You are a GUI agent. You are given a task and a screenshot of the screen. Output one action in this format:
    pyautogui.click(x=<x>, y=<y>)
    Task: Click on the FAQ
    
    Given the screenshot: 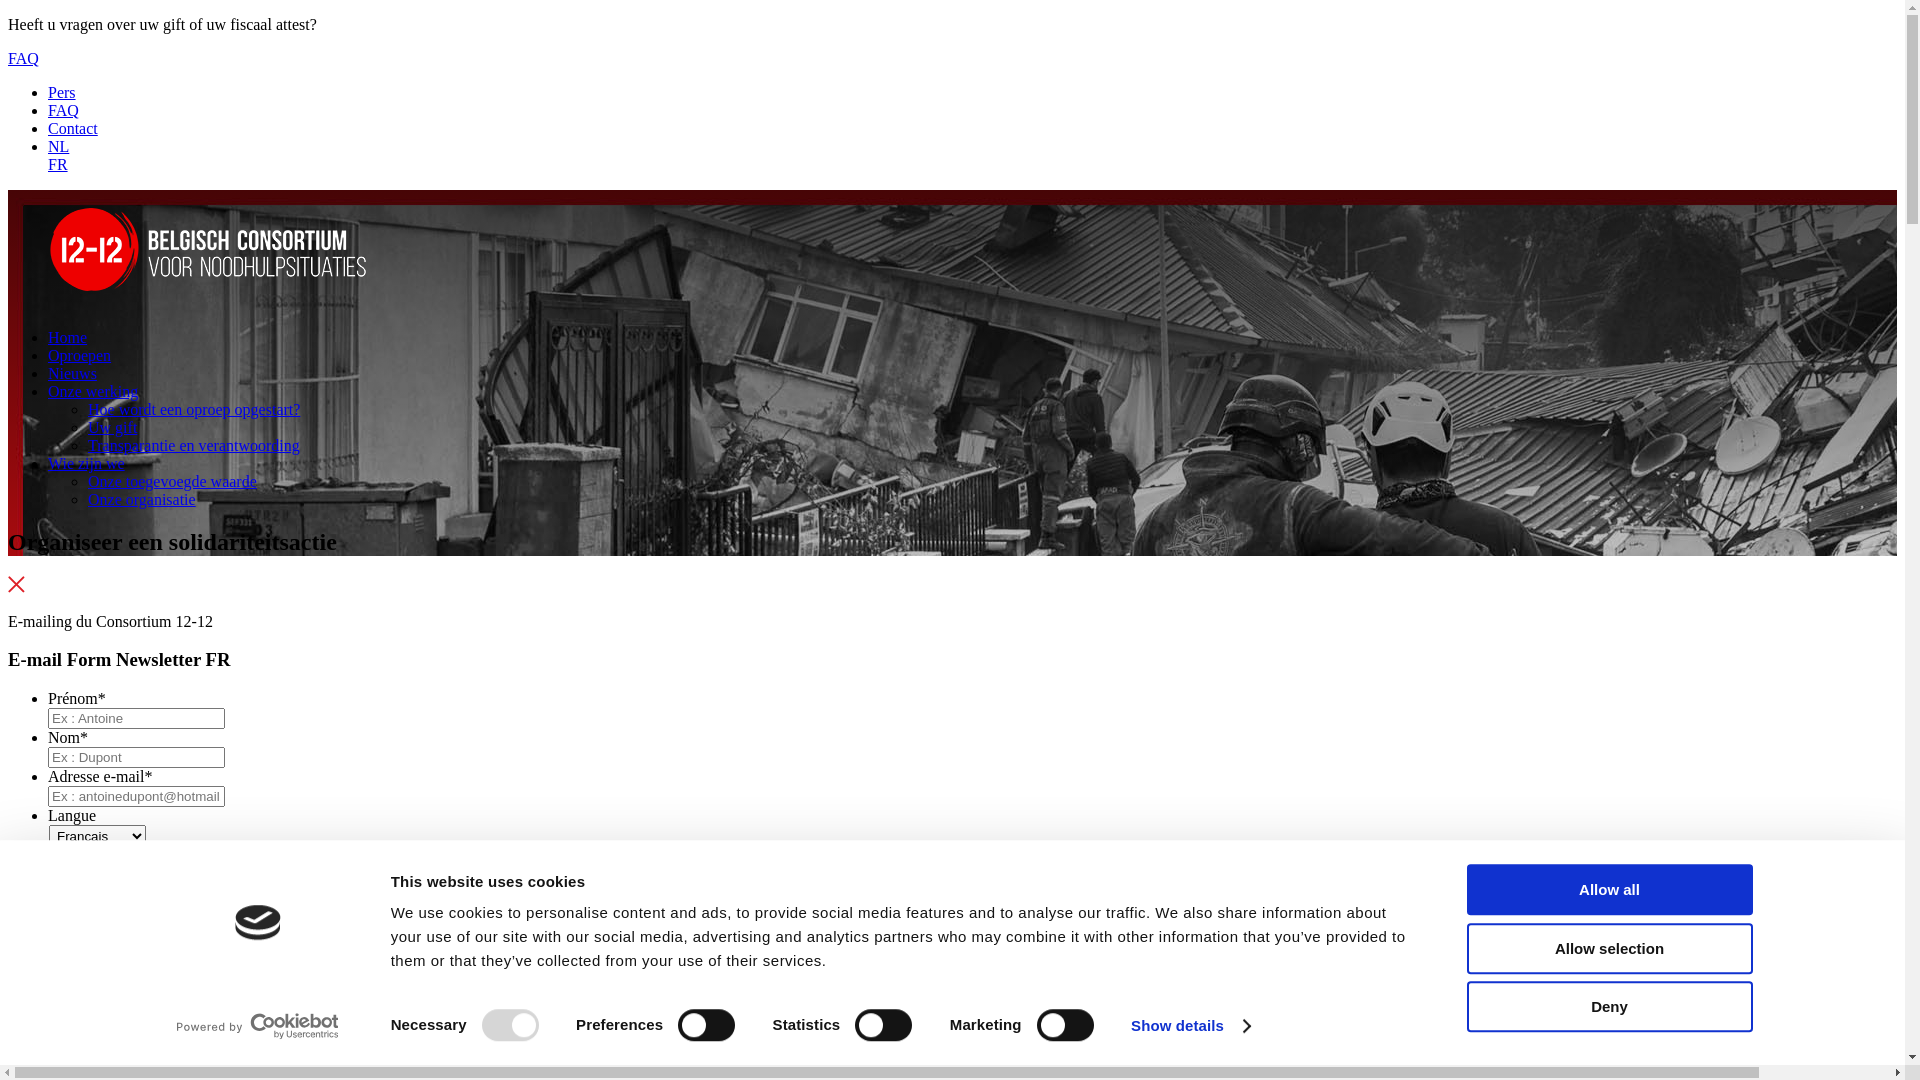 What is the action you would take?
    pyautogui.click(x=64, y=110)
    